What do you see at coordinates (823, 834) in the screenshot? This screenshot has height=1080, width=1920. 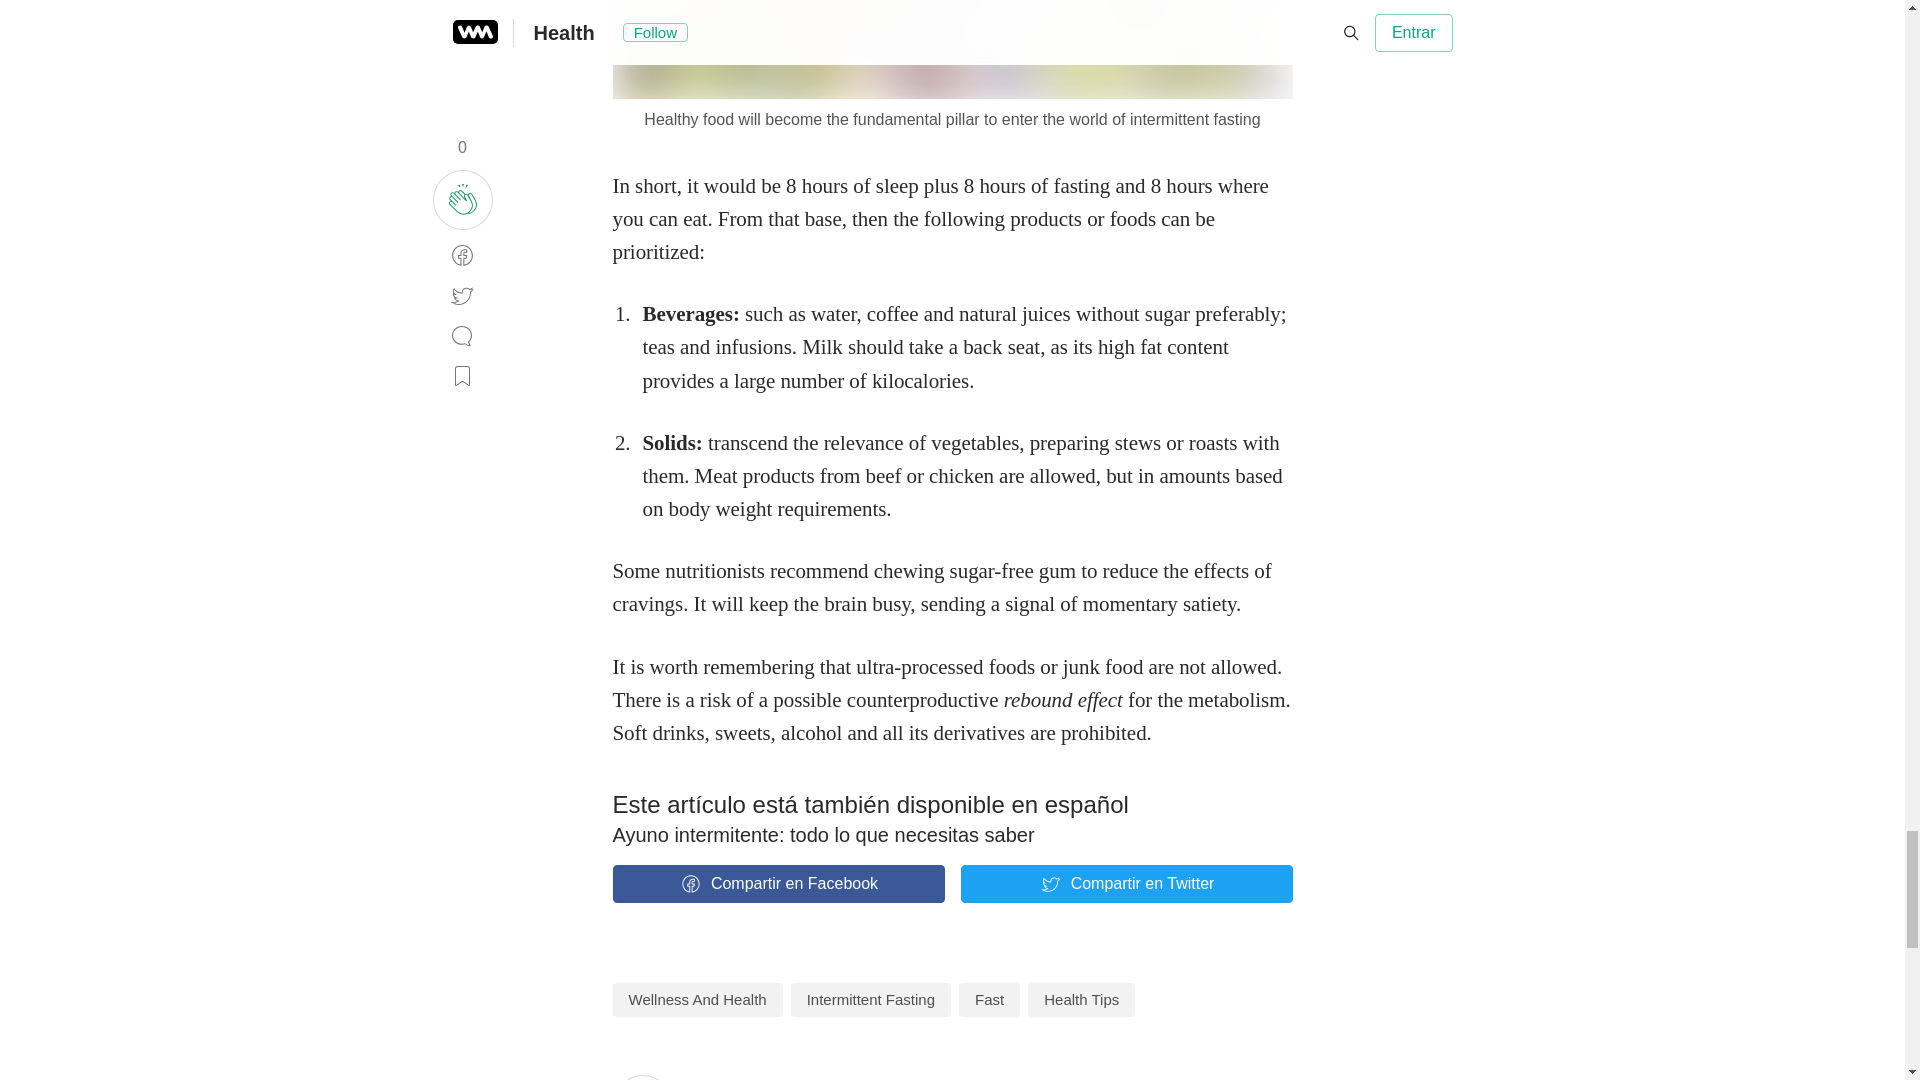 I see `Ayuno intermitente: todo lo que necesitas saber` at bounding box center [823, 834].